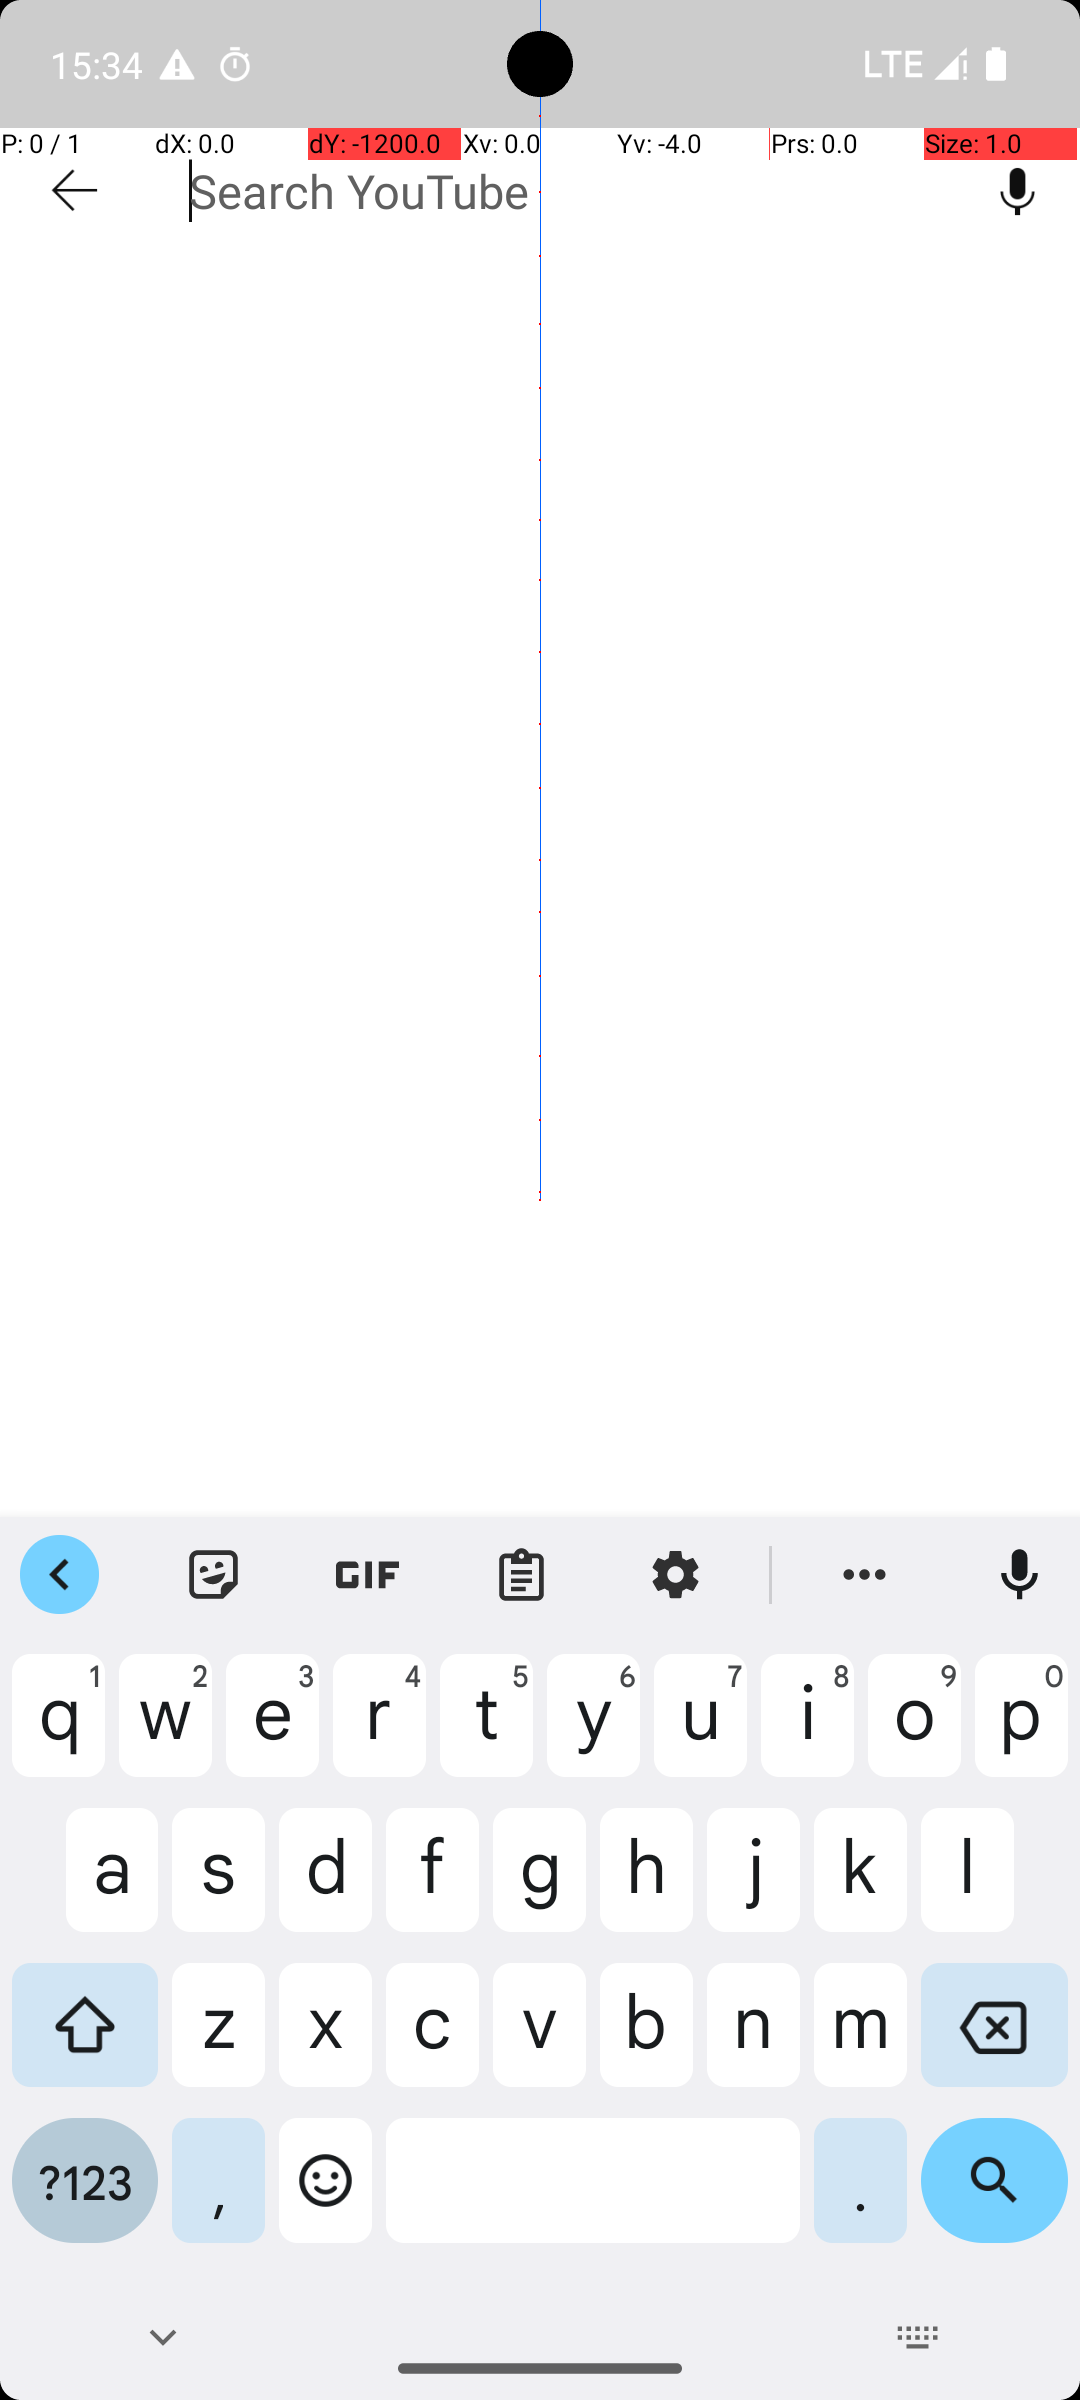 The image size is (1080, 2400). What do you see at coordinates (74, 191) in the screenshot?
I see `Navigate up` at bounding box center [74, 191].